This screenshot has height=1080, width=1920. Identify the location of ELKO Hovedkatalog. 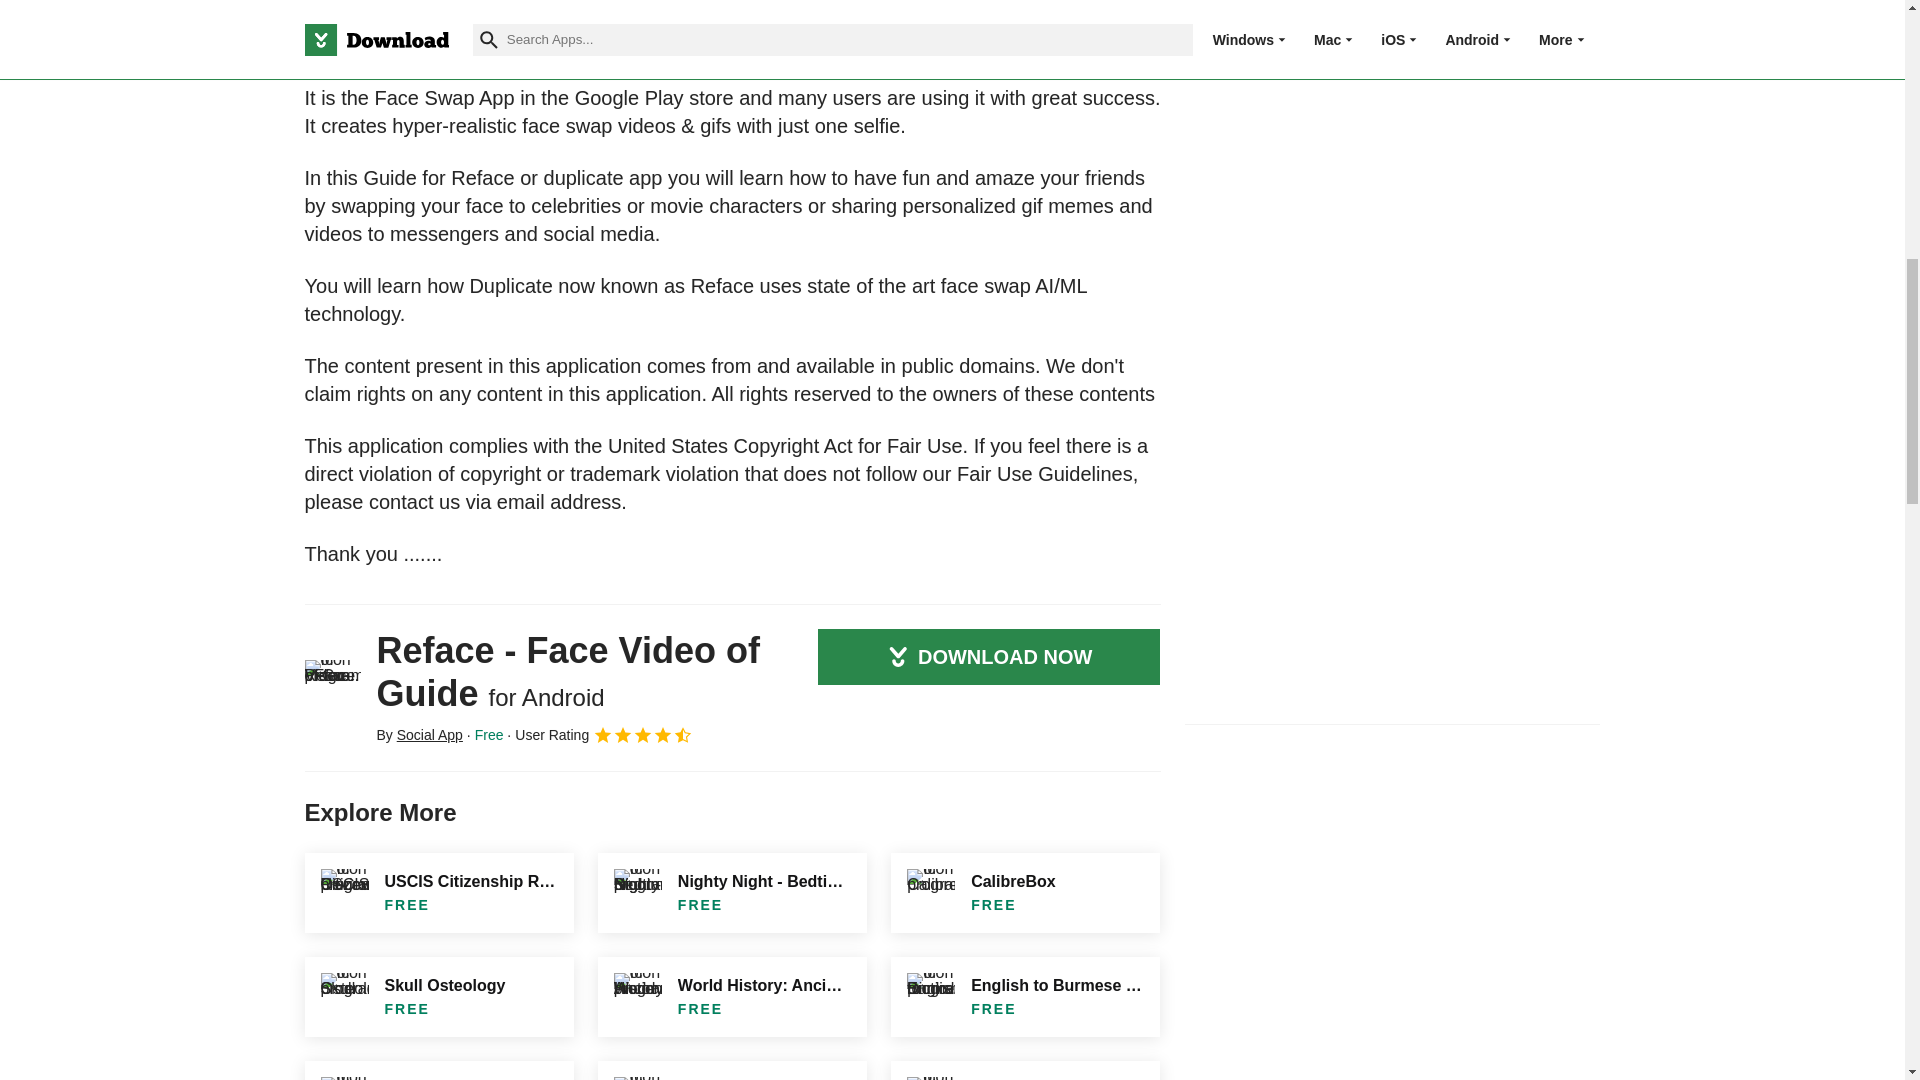
(732, 1070).